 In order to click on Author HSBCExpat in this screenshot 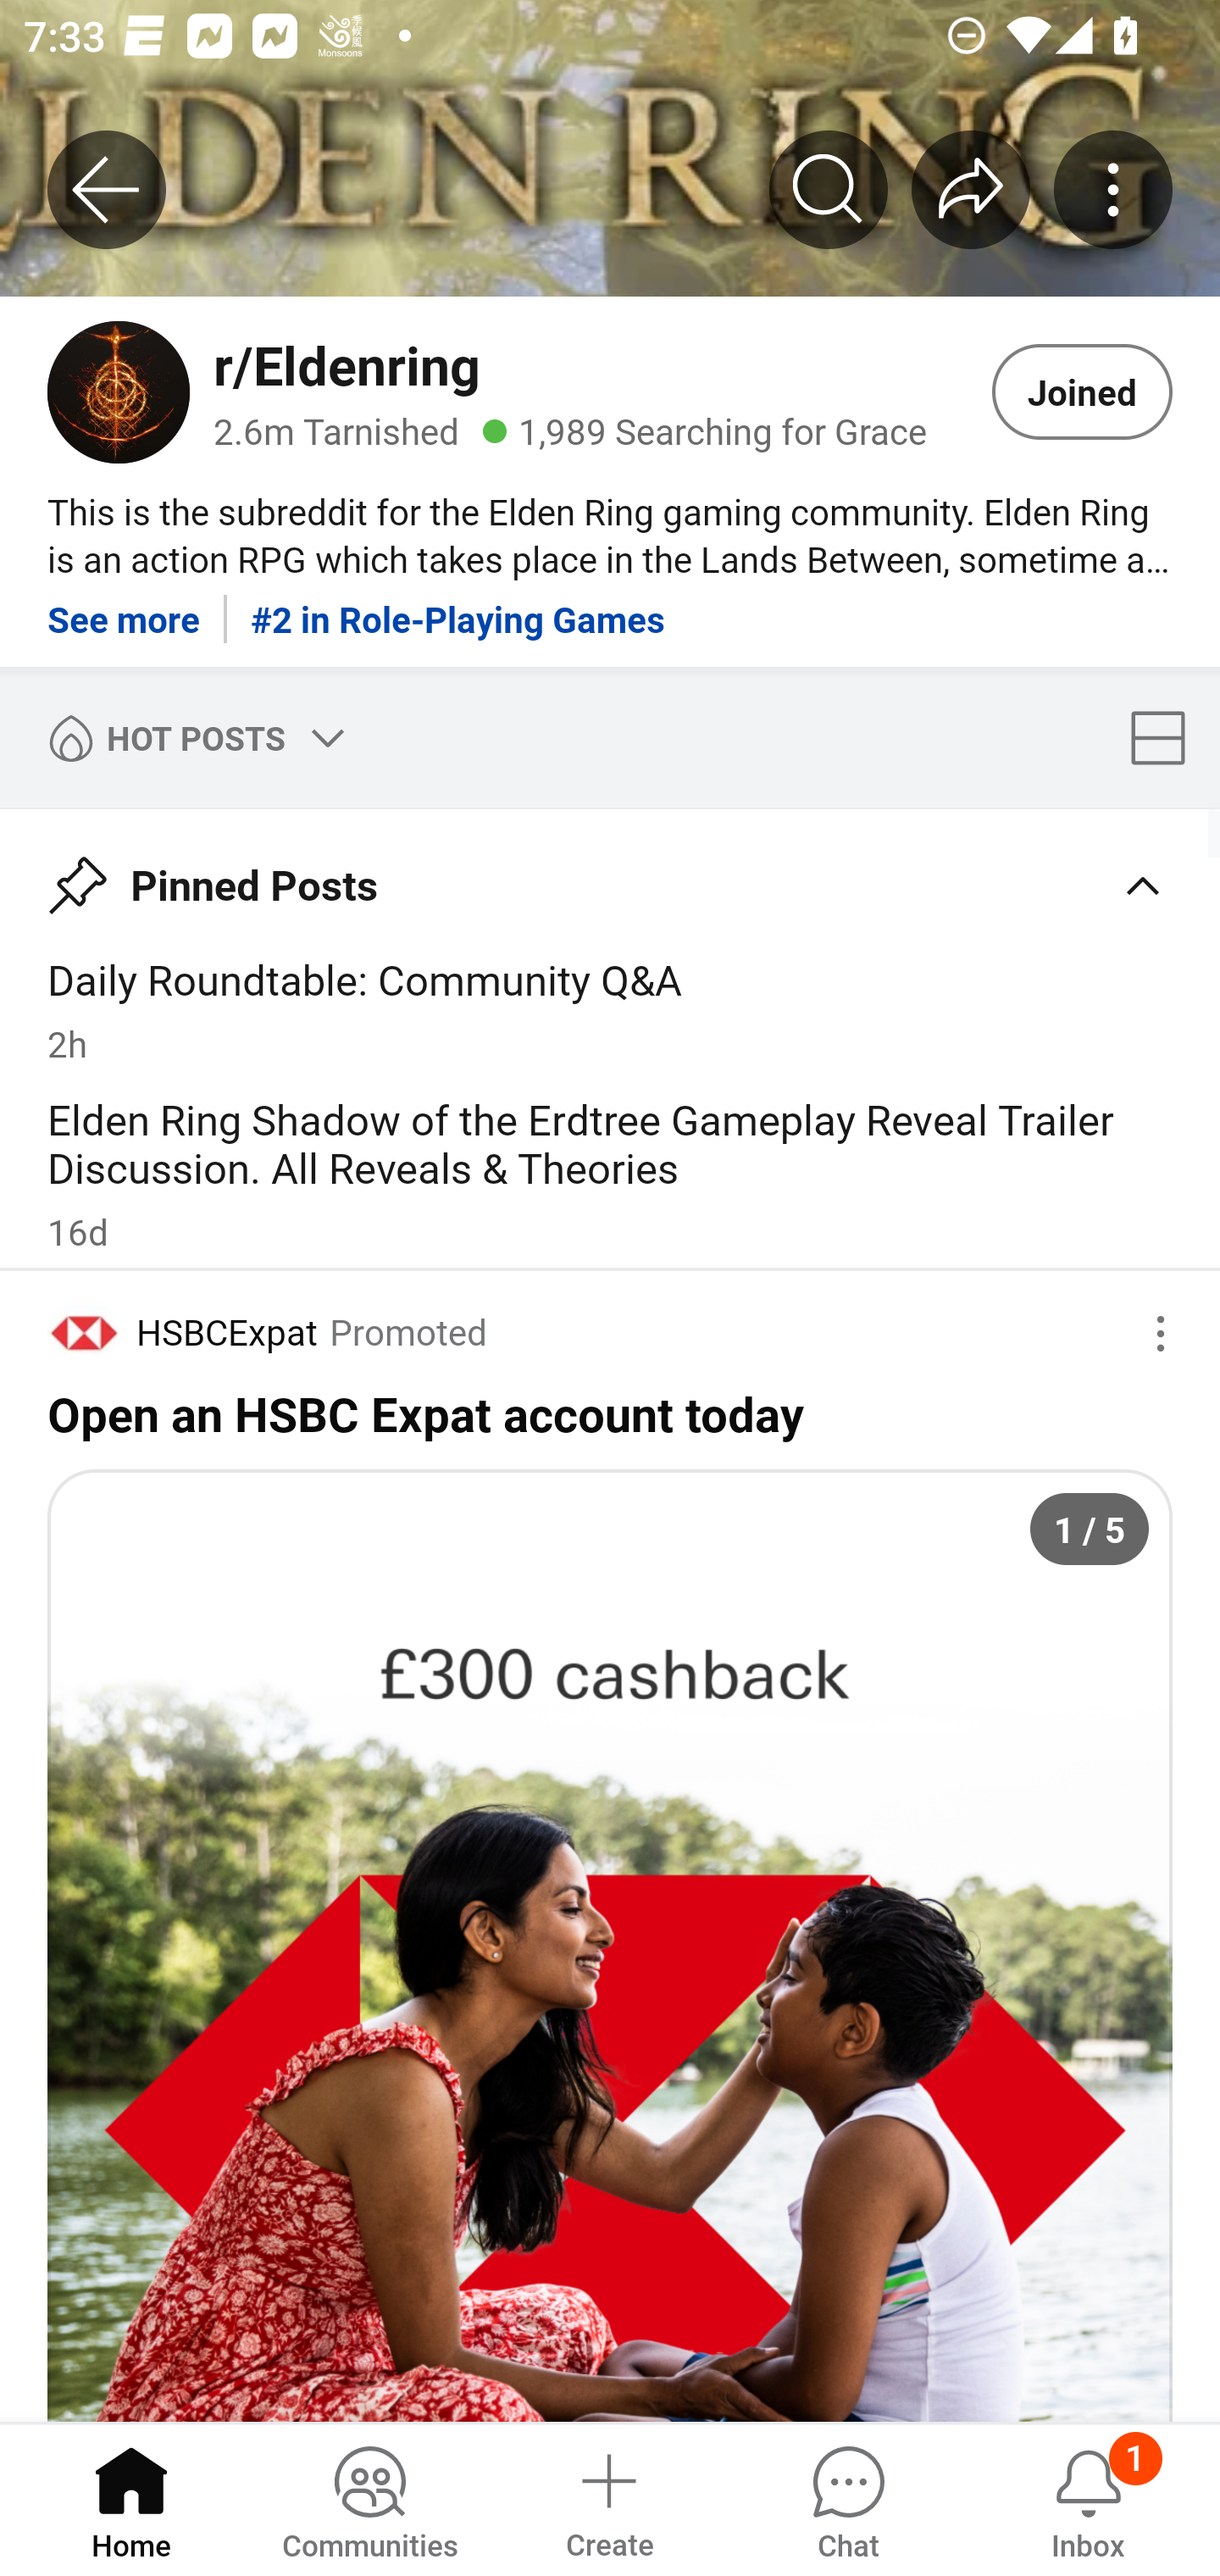, I will do `click(182, 1333)`.